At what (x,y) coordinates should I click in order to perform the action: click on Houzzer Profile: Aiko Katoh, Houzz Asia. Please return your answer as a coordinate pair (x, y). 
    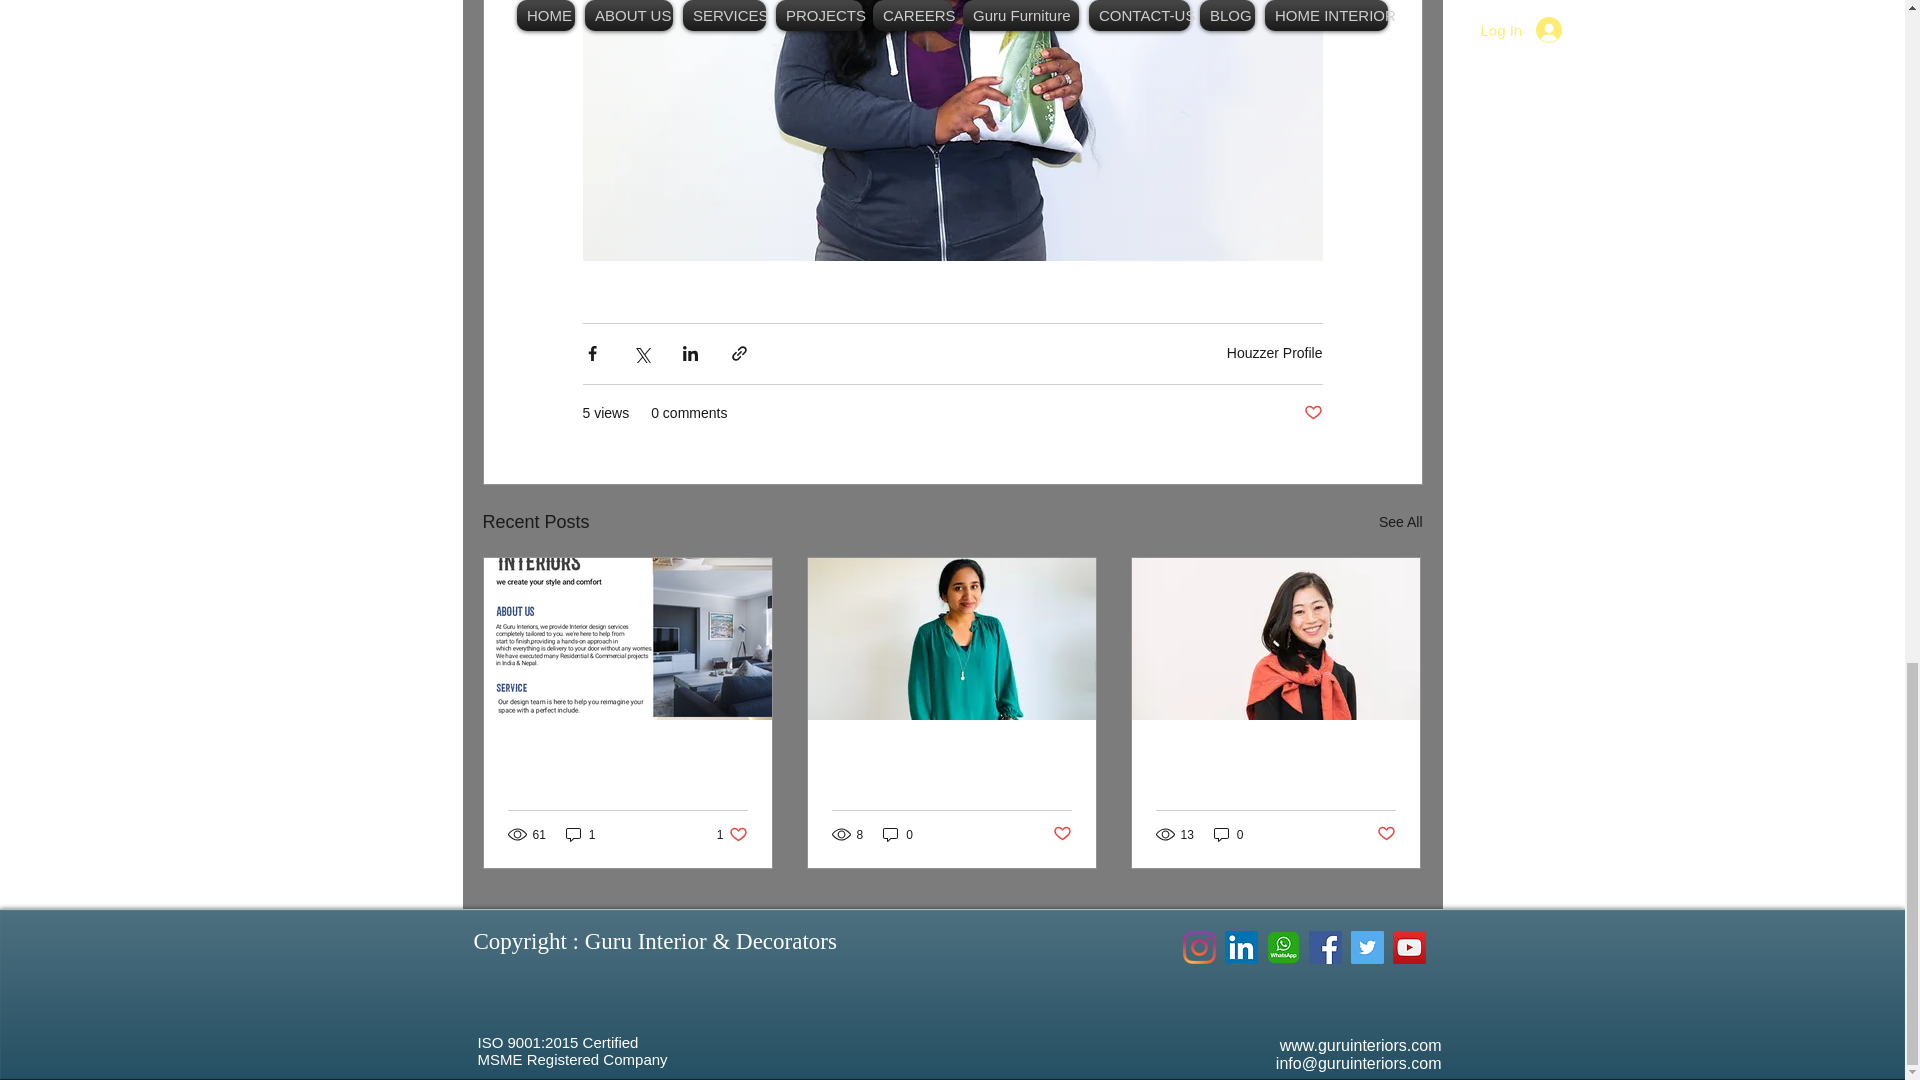
    Looking at the image, I should click on (1275, 765).